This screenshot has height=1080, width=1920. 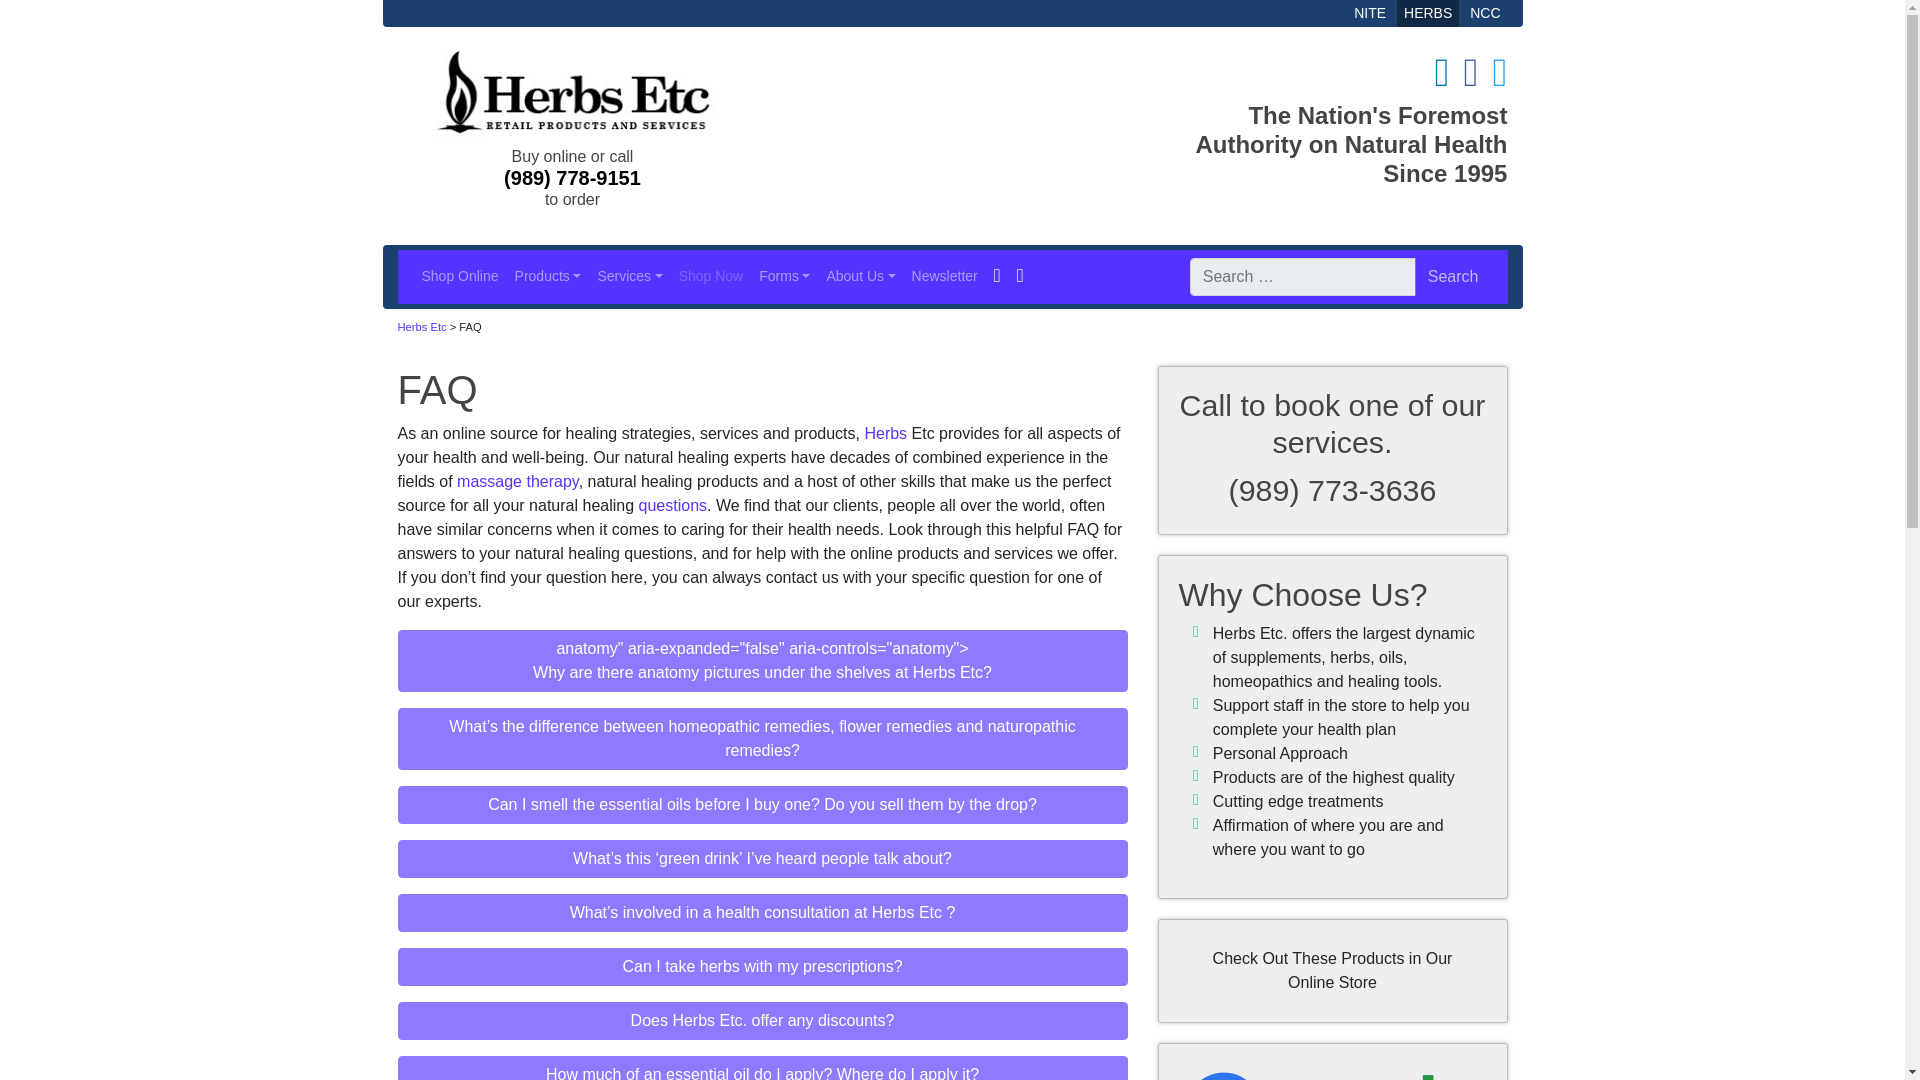 What do you see at coordinates (784, 276) in the screenshot?
I see `Forms` at bounding box center [784, 276].